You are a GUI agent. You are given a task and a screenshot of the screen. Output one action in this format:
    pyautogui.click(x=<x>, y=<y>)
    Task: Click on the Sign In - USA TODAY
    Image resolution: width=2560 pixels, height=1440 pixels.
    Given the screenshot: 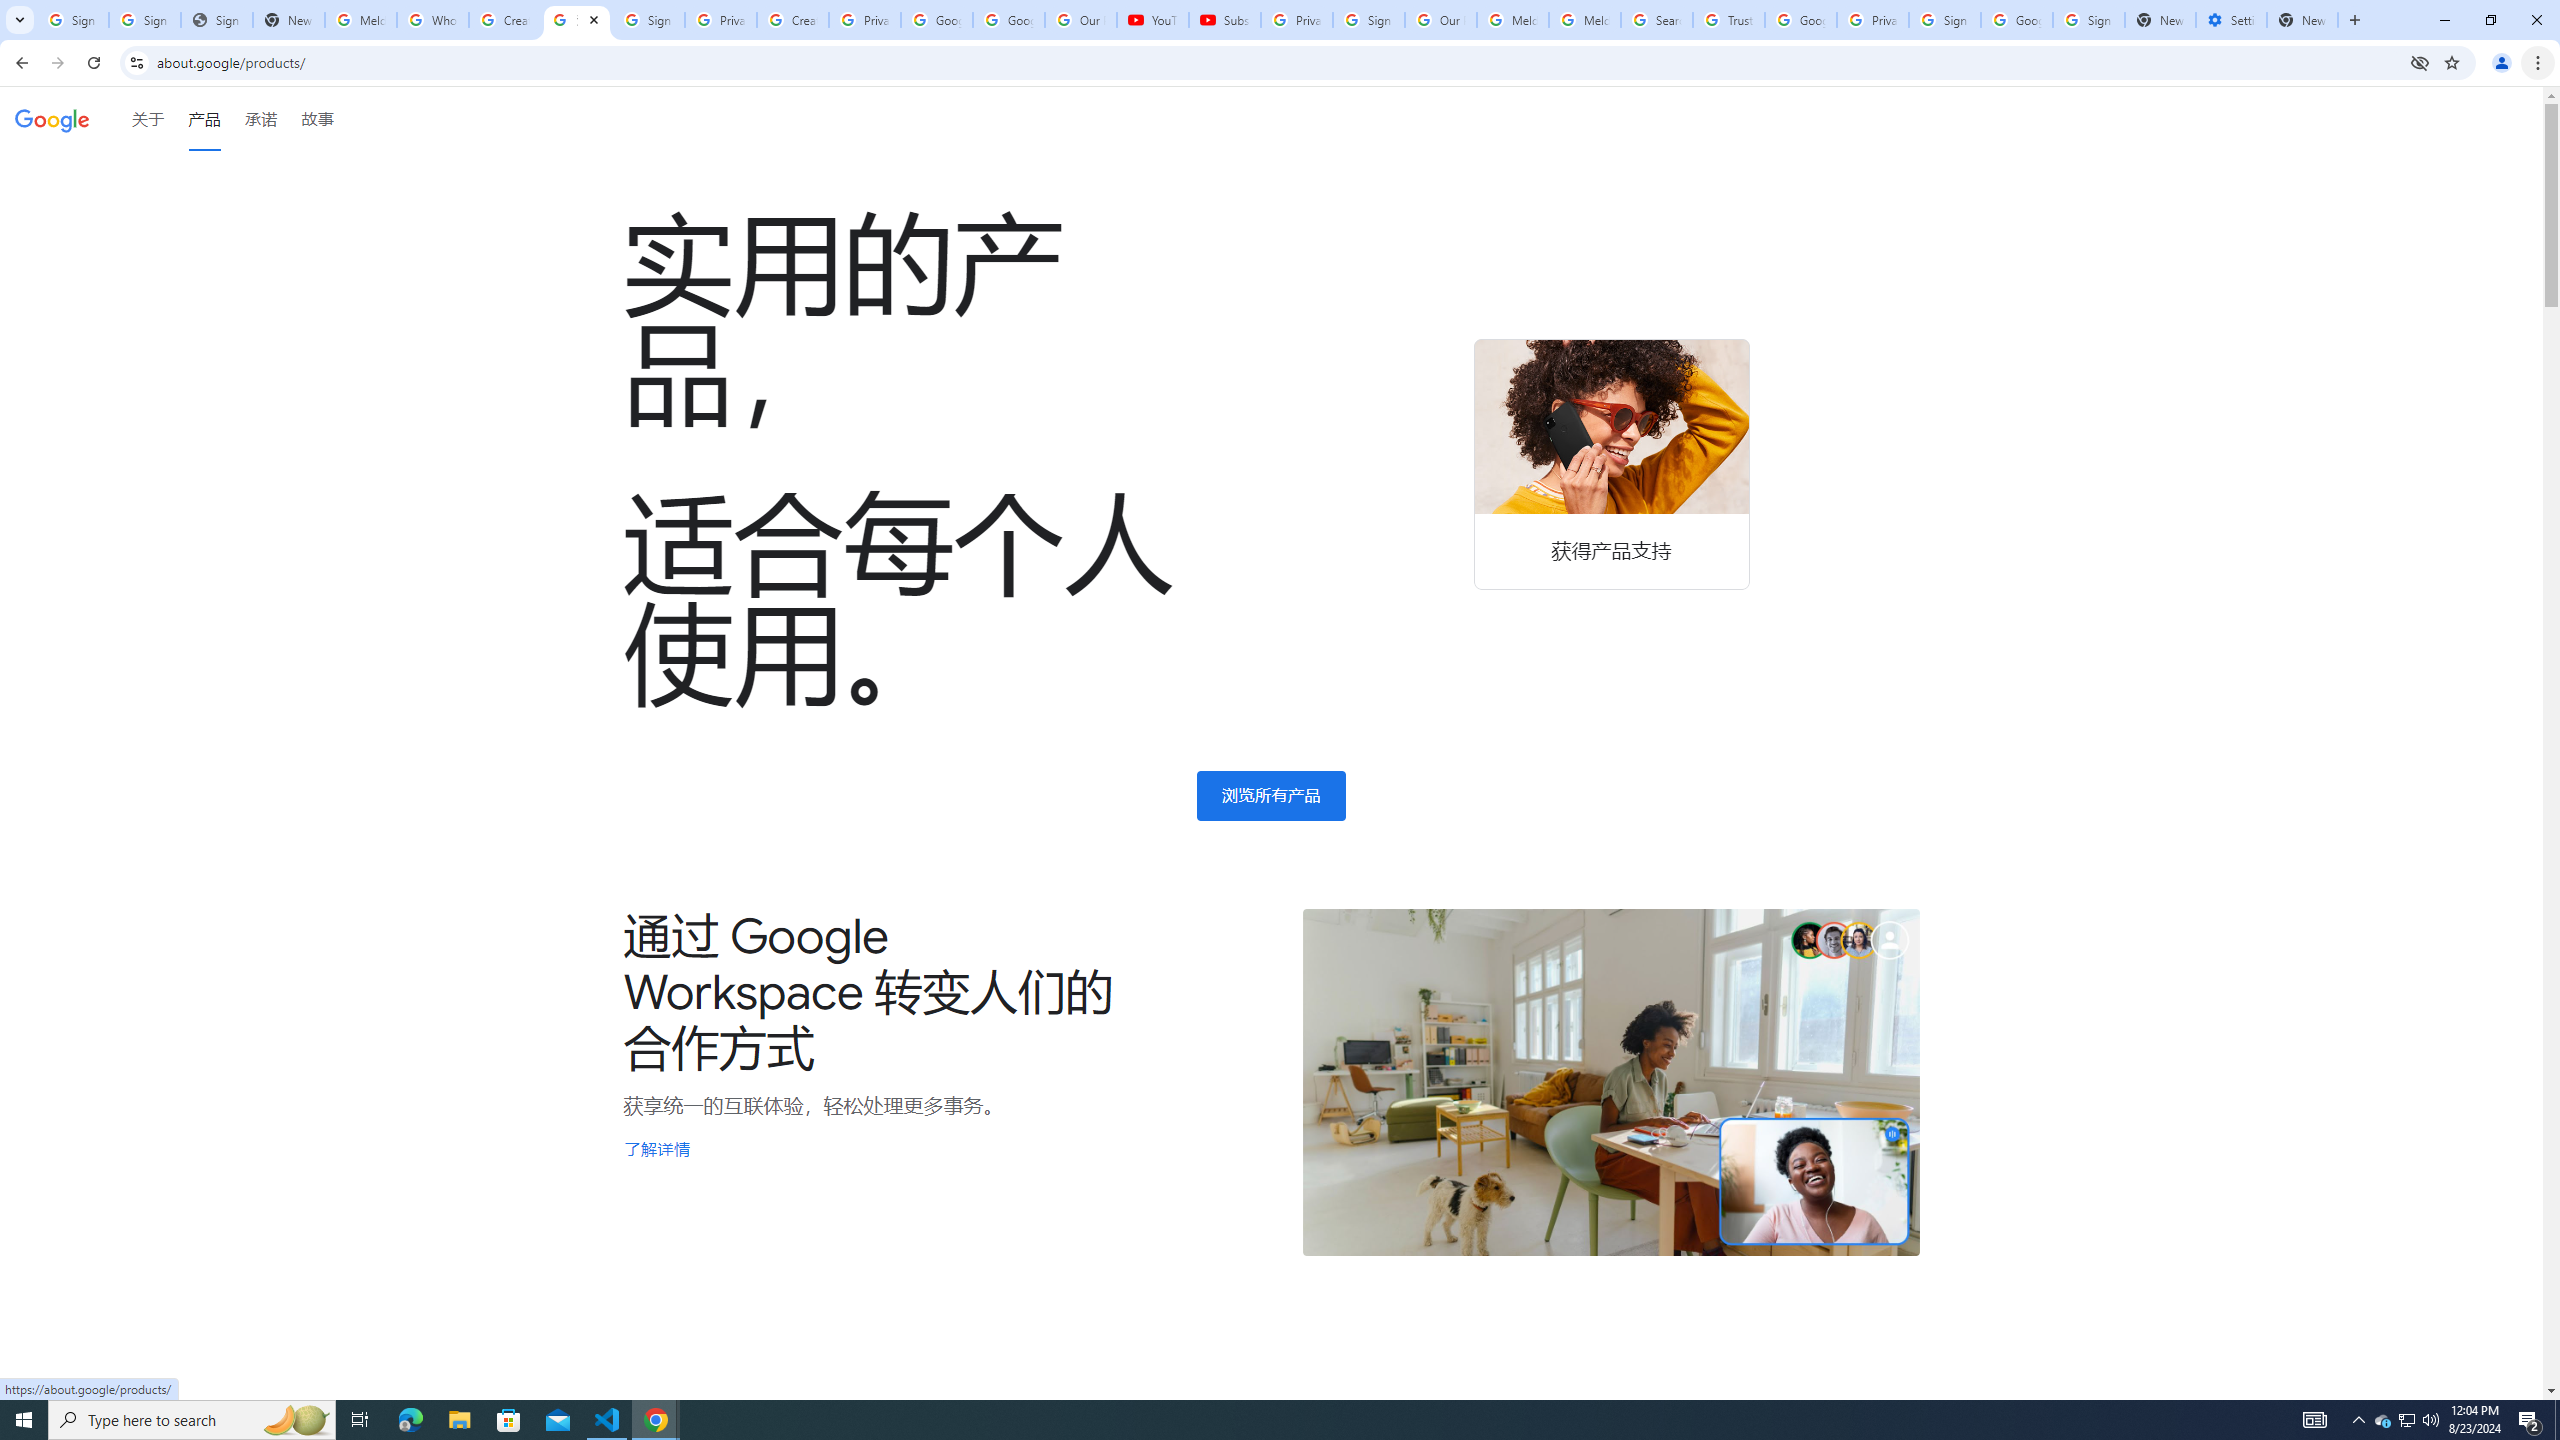 What is the action you would take?
    pyautogui.click(x=216, y=20)
    